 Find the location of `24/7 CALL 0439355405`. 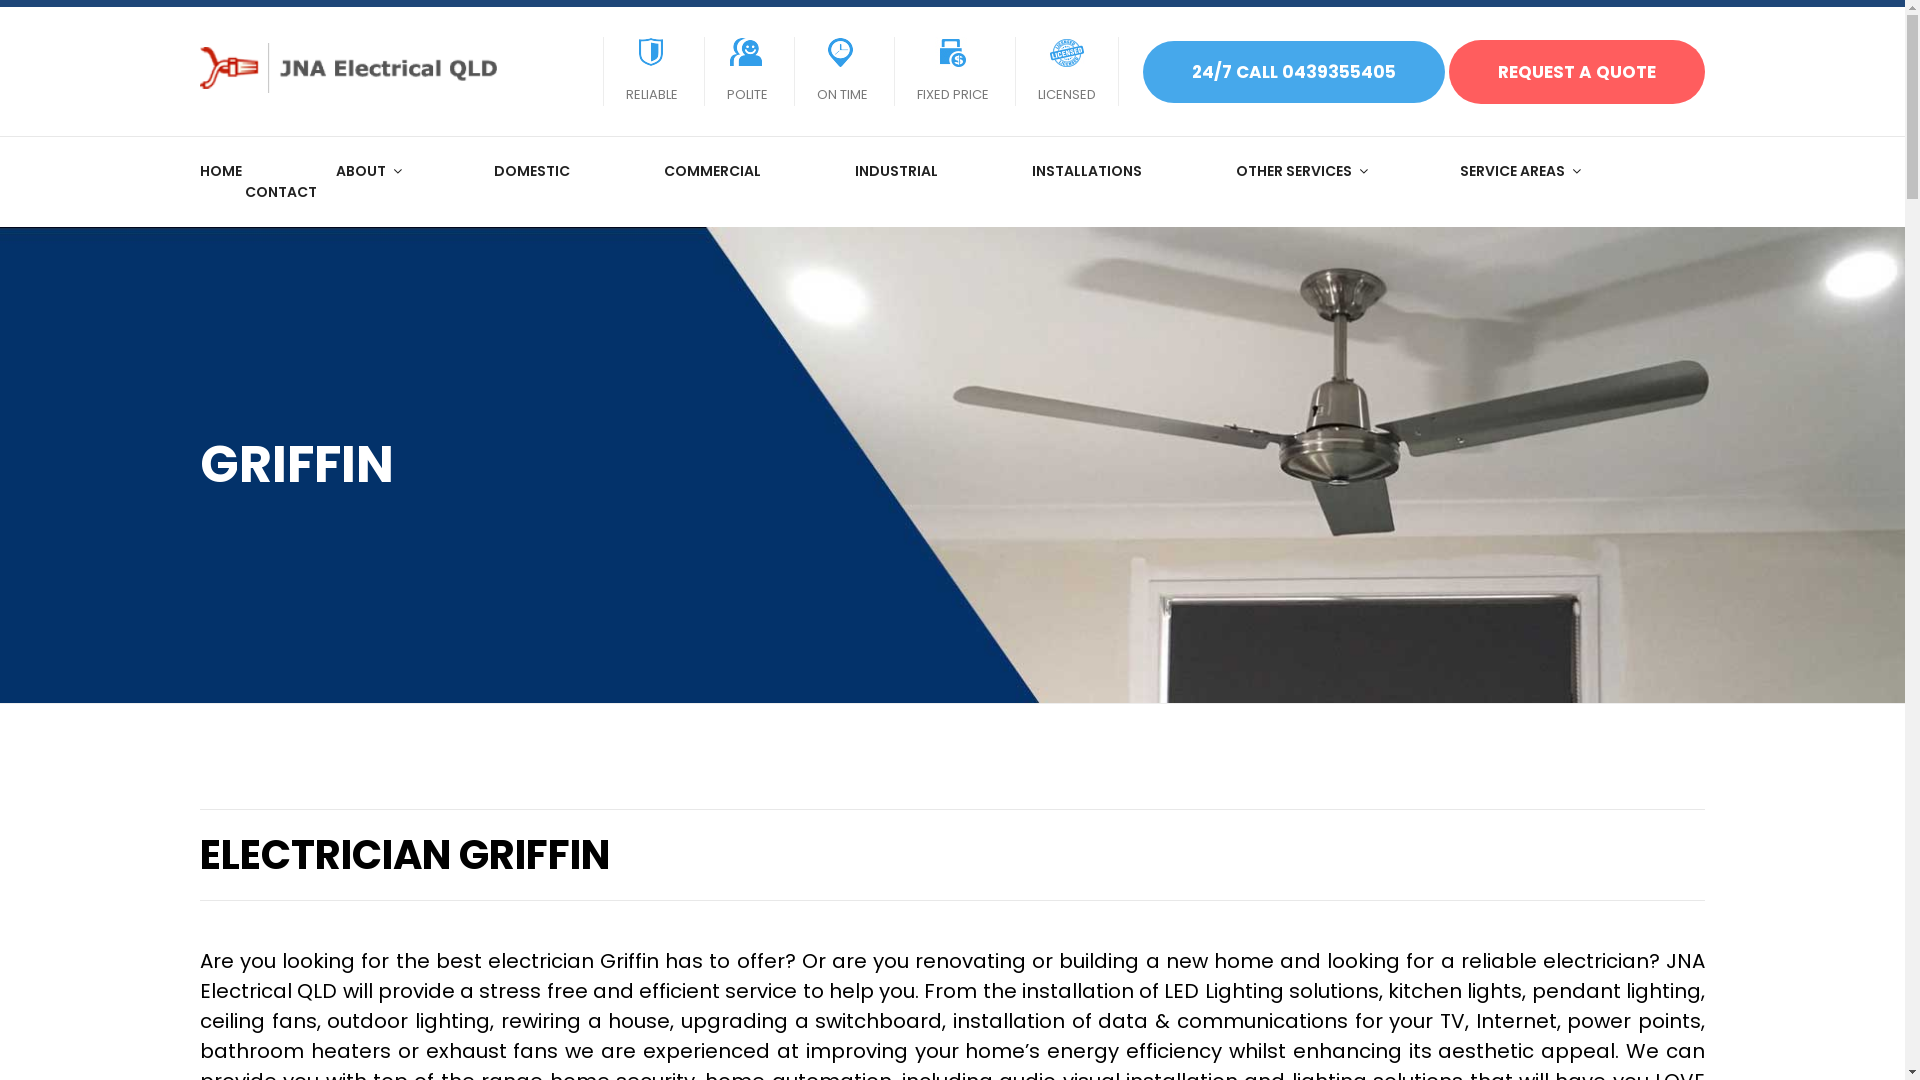

24/7 CALL 0439355405 is located at coordinates (1294, 71).